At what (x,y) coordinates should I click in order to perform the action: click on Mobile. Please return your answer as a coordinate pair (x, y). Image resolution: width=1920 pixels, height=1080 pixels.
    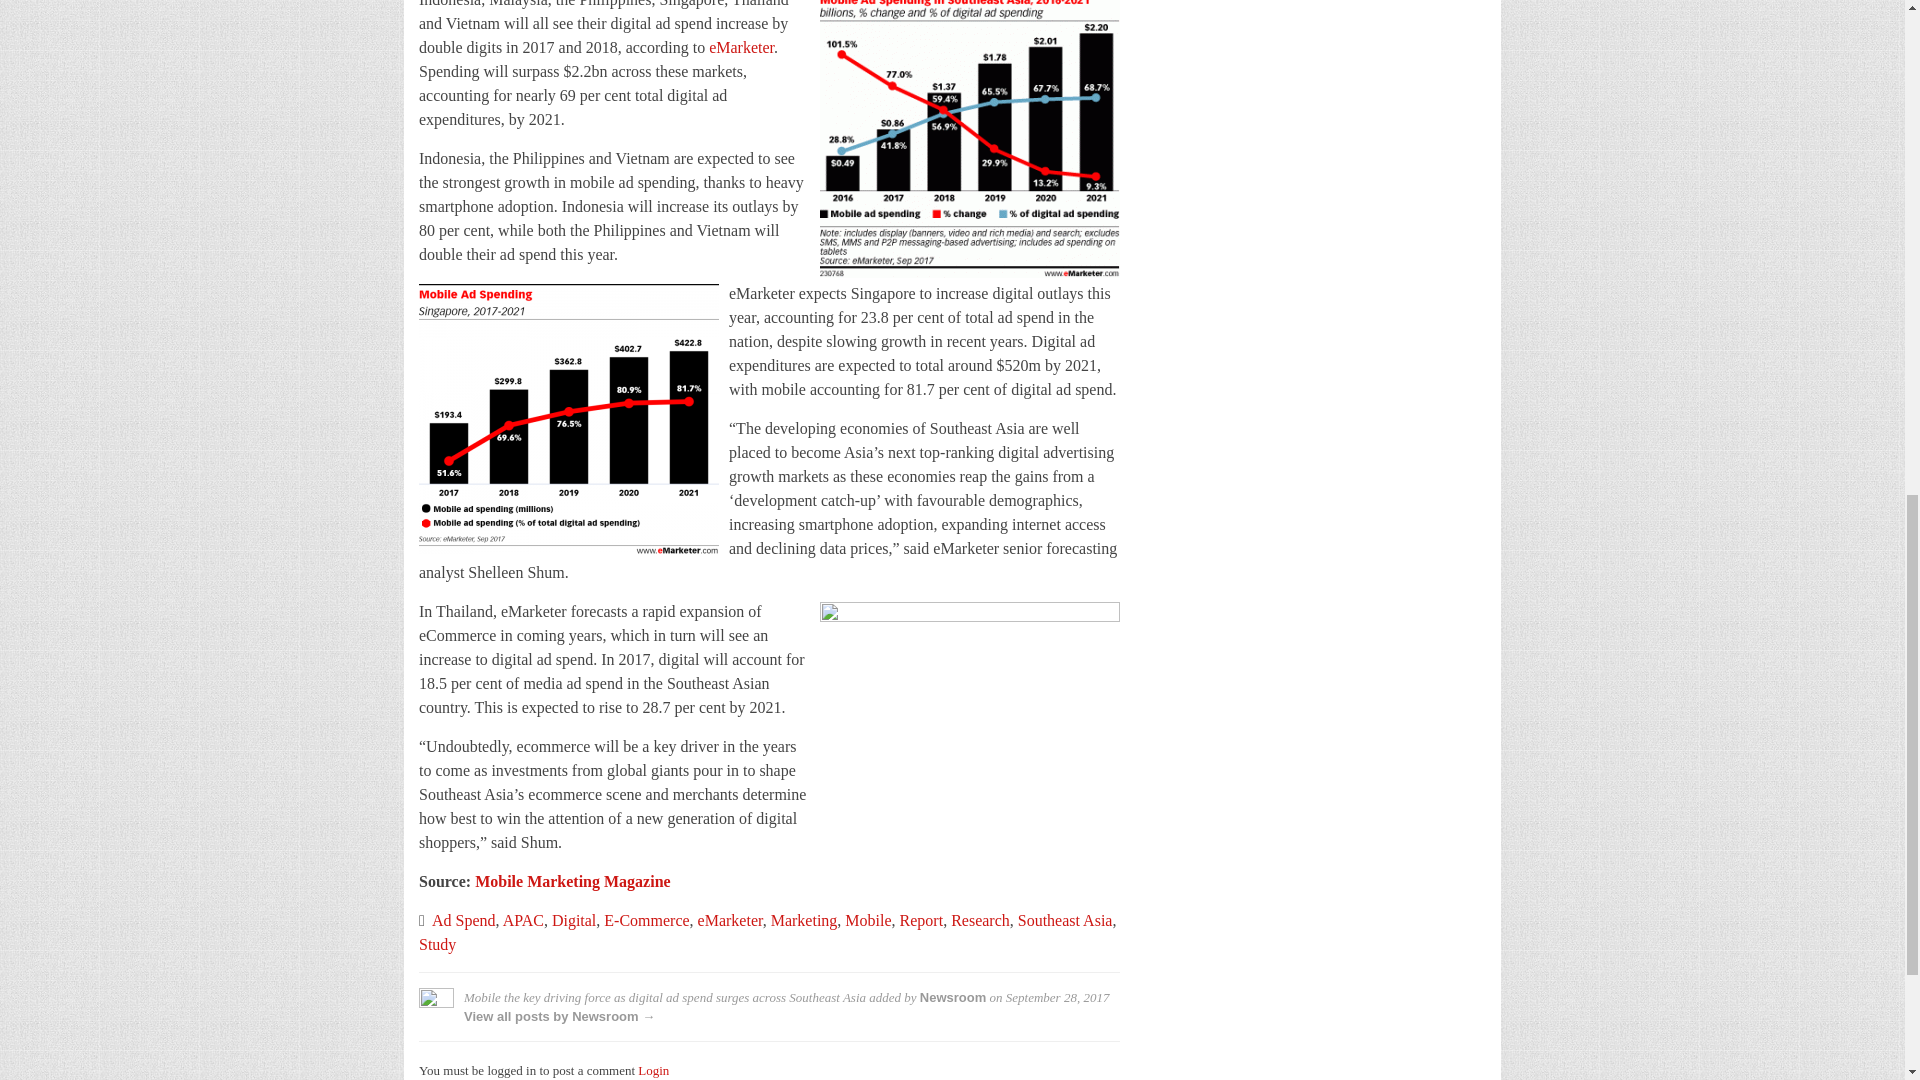
    Looking at the image, I should click on (867, 920).